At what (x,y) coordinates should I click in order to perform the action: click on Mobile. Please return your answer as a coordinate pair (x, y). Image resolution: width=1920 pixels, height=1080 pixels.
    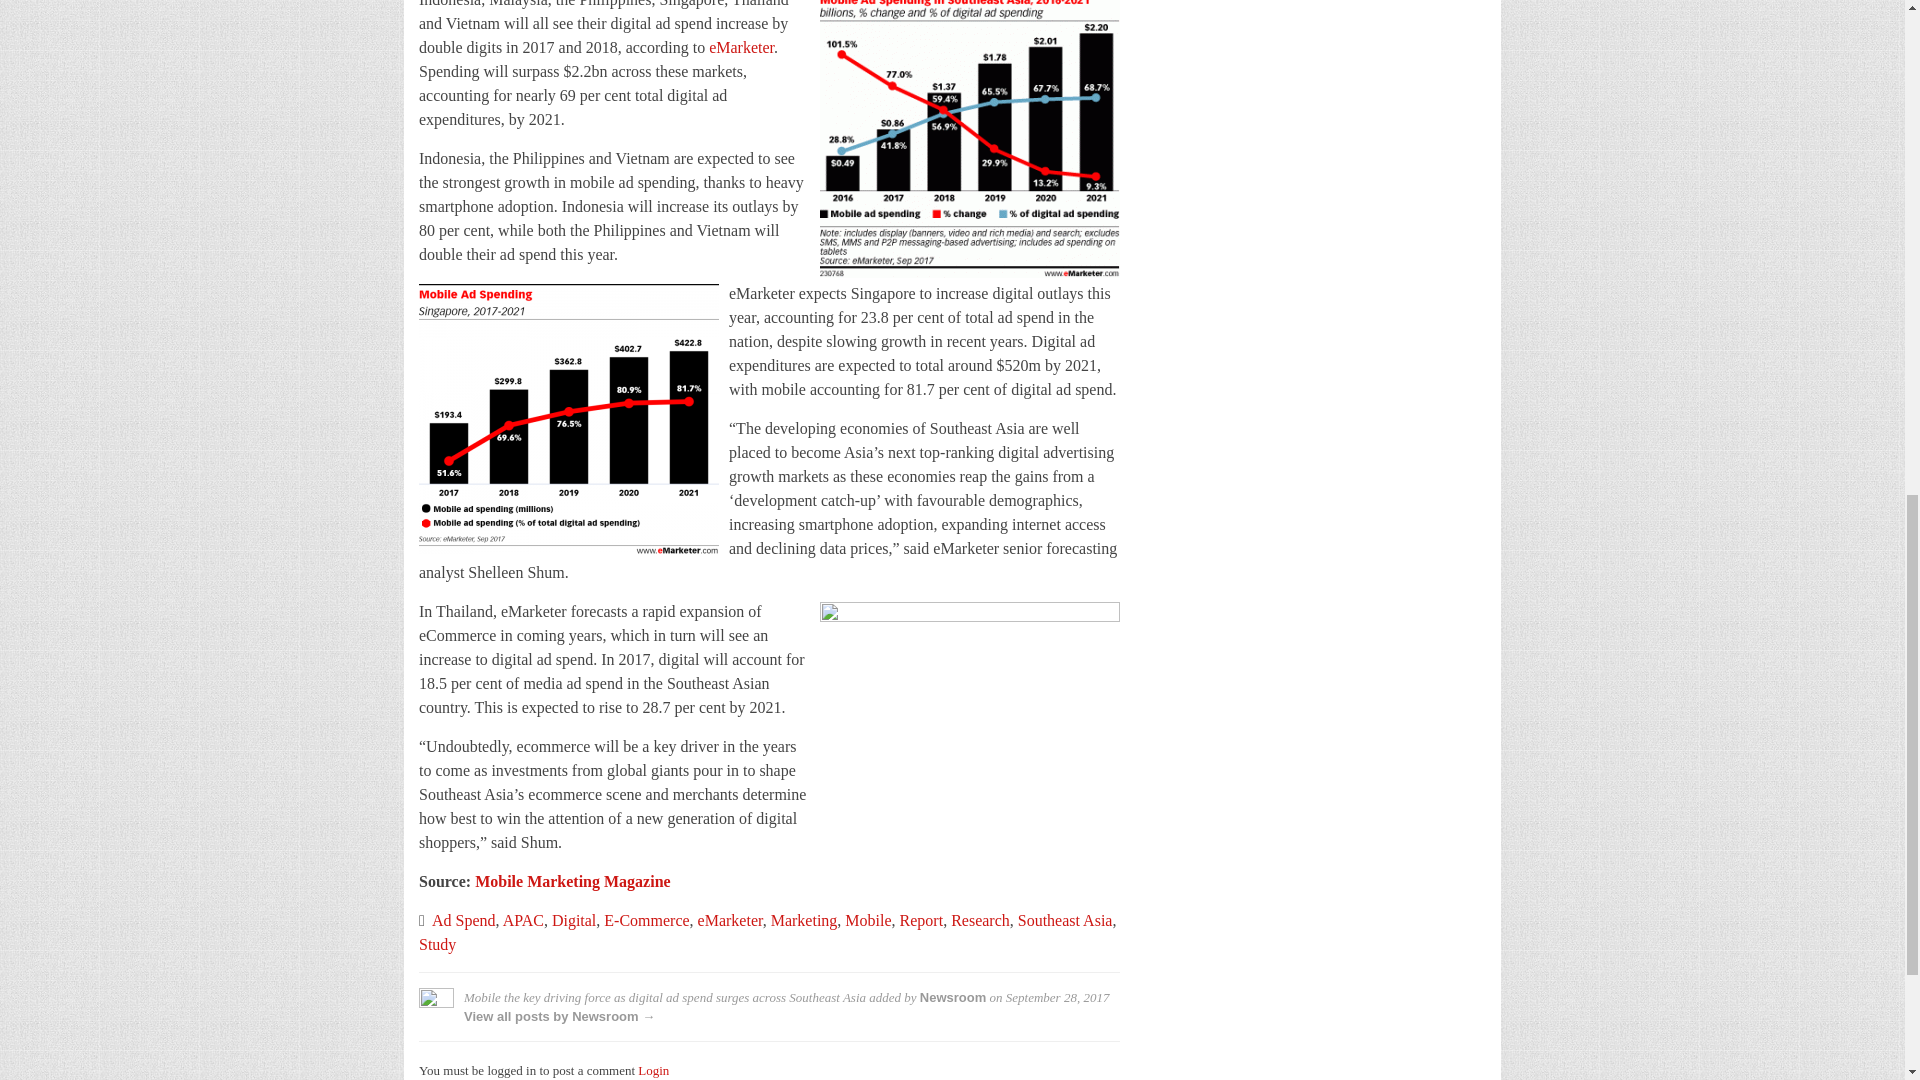
    Looking at the image, I should click on (867, 920).